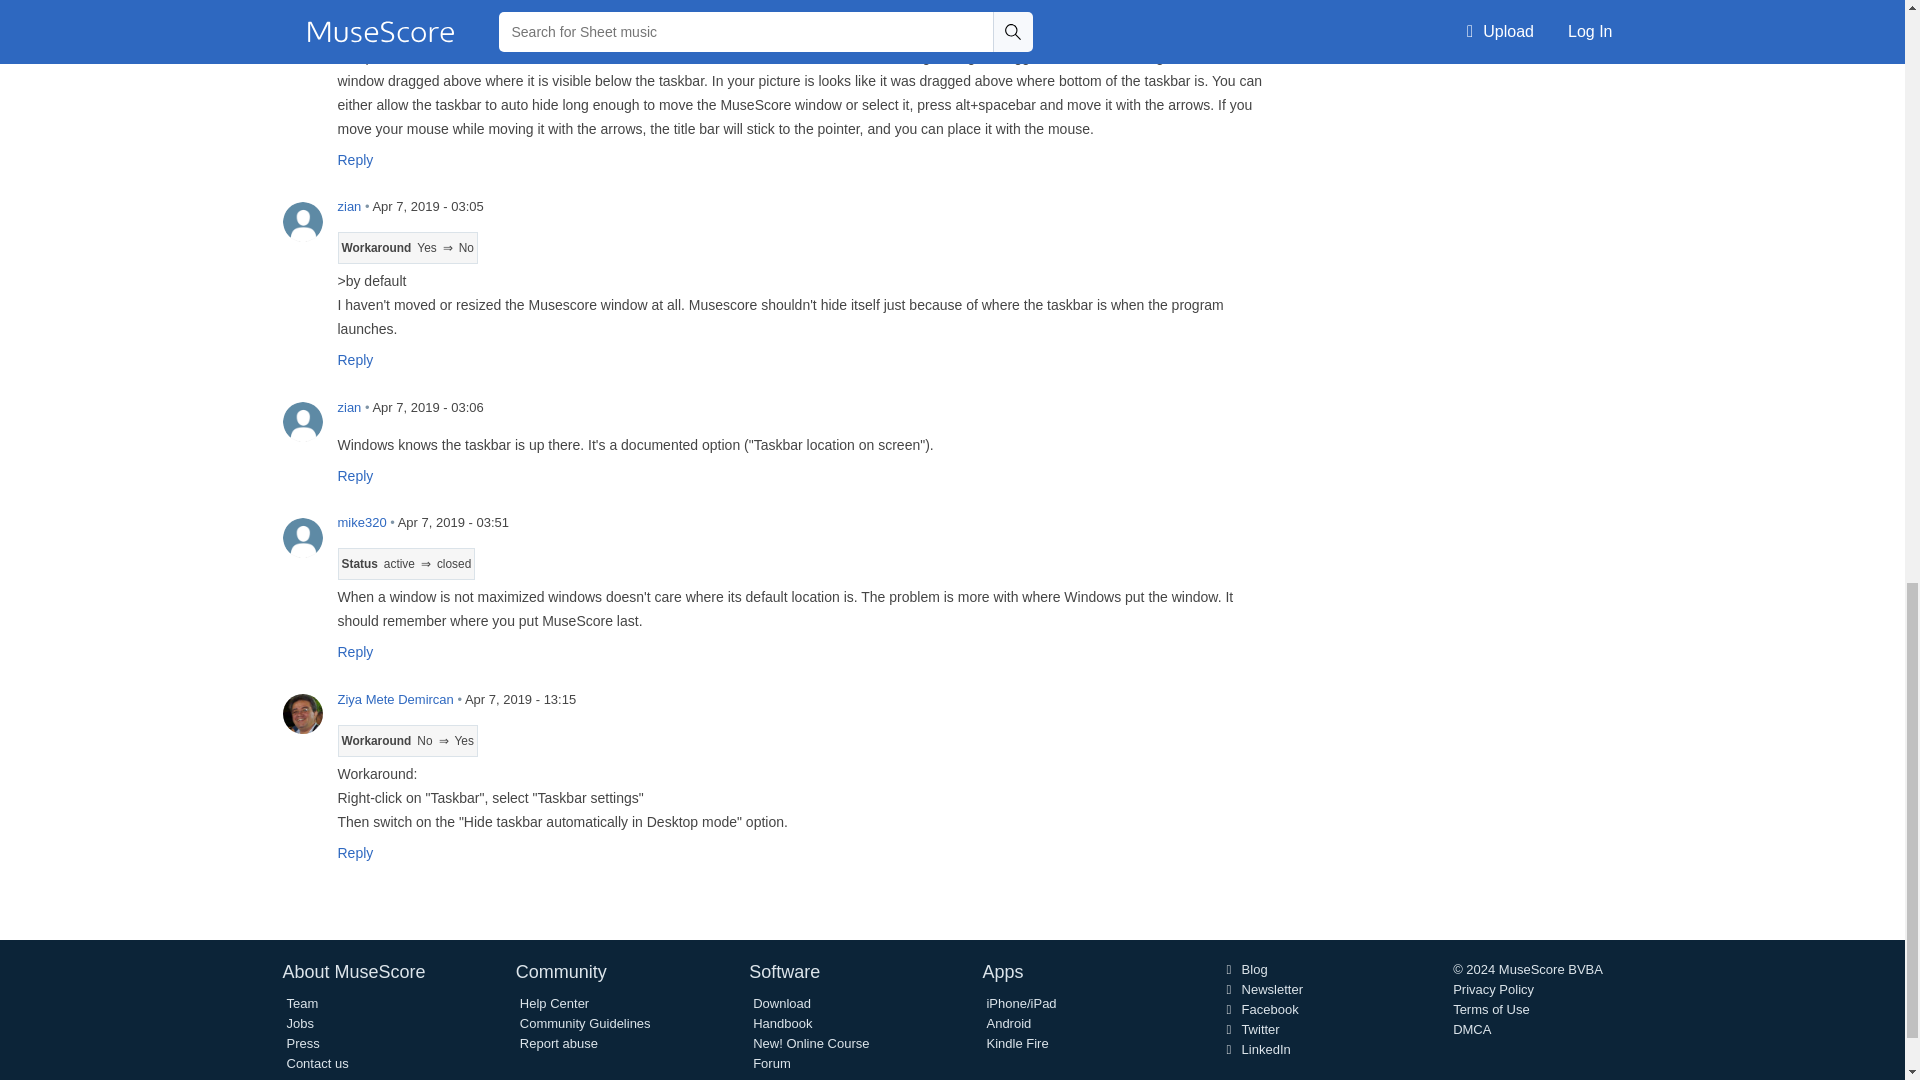  I want to click on mike320, so click(302, 537).